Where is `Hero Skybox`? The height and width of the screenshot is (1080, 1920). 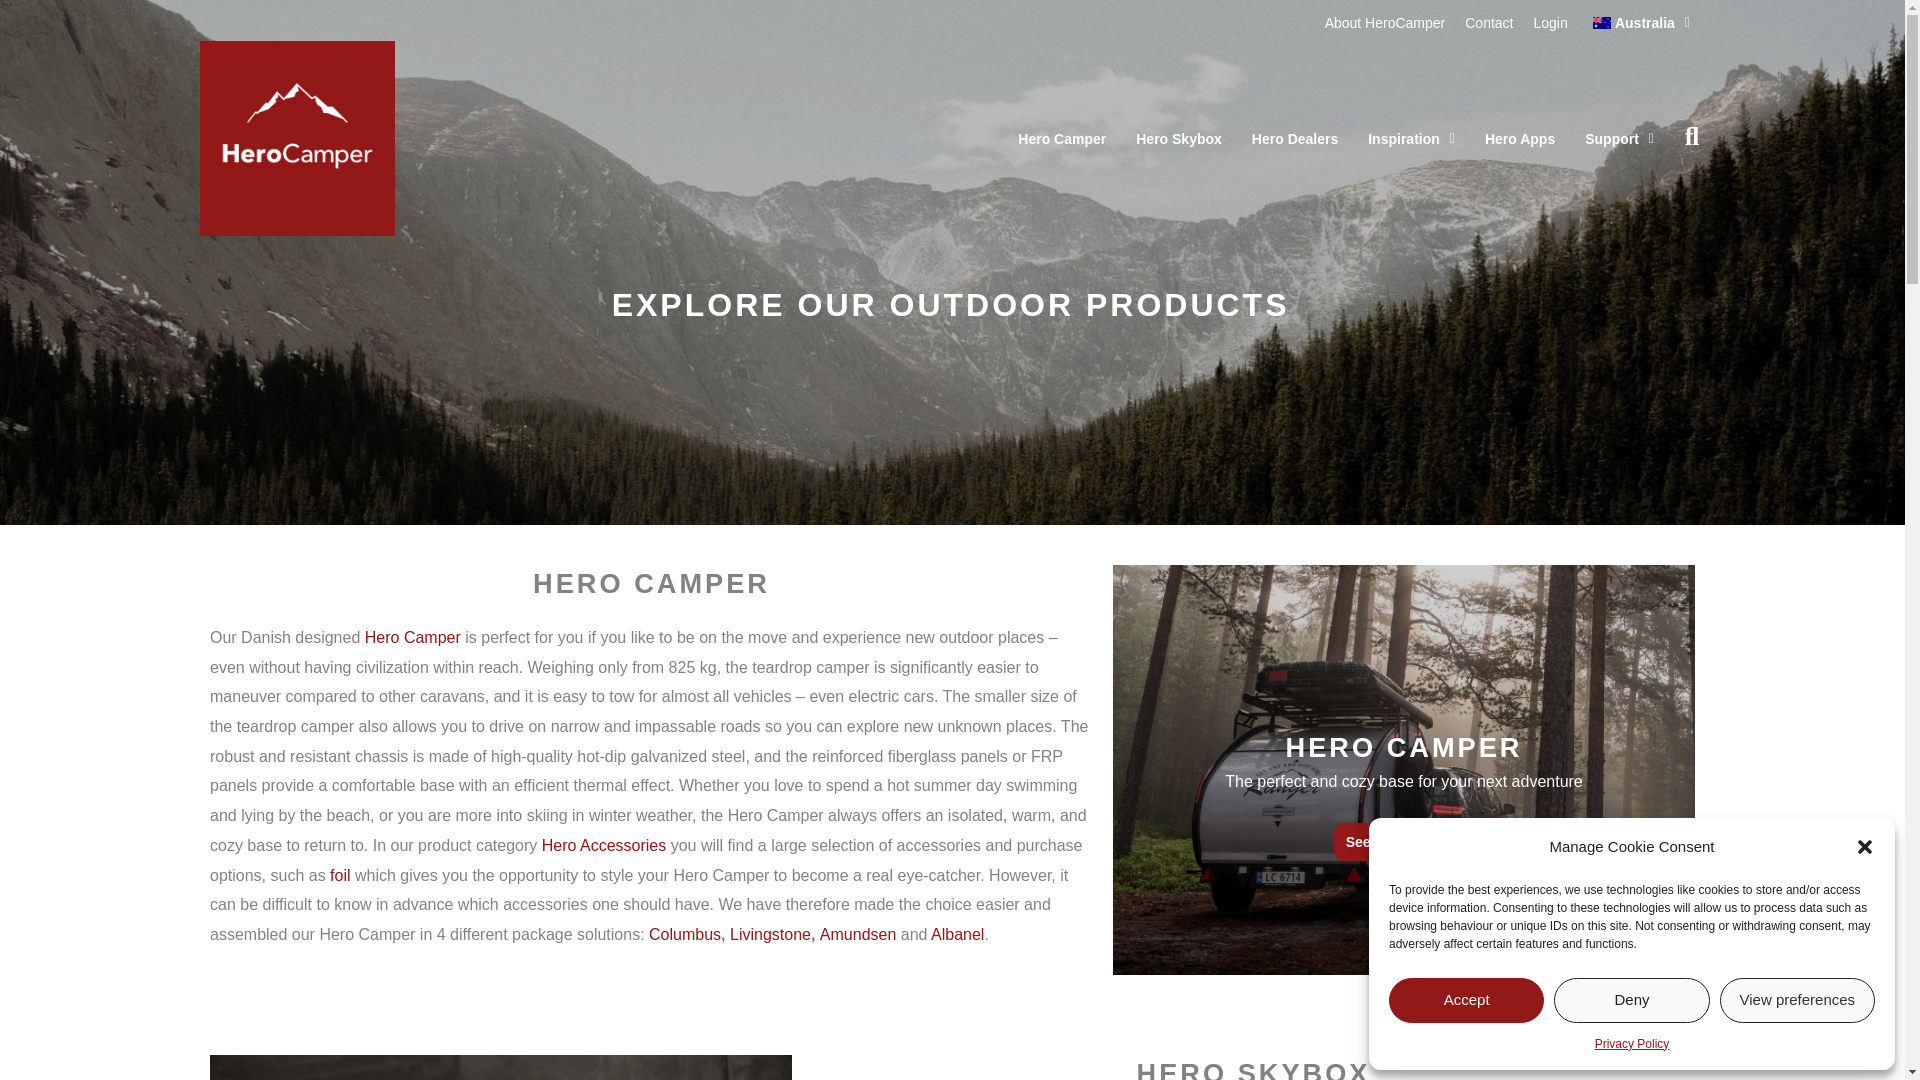 Hero Skybox is located at coordinates (1178, 138).